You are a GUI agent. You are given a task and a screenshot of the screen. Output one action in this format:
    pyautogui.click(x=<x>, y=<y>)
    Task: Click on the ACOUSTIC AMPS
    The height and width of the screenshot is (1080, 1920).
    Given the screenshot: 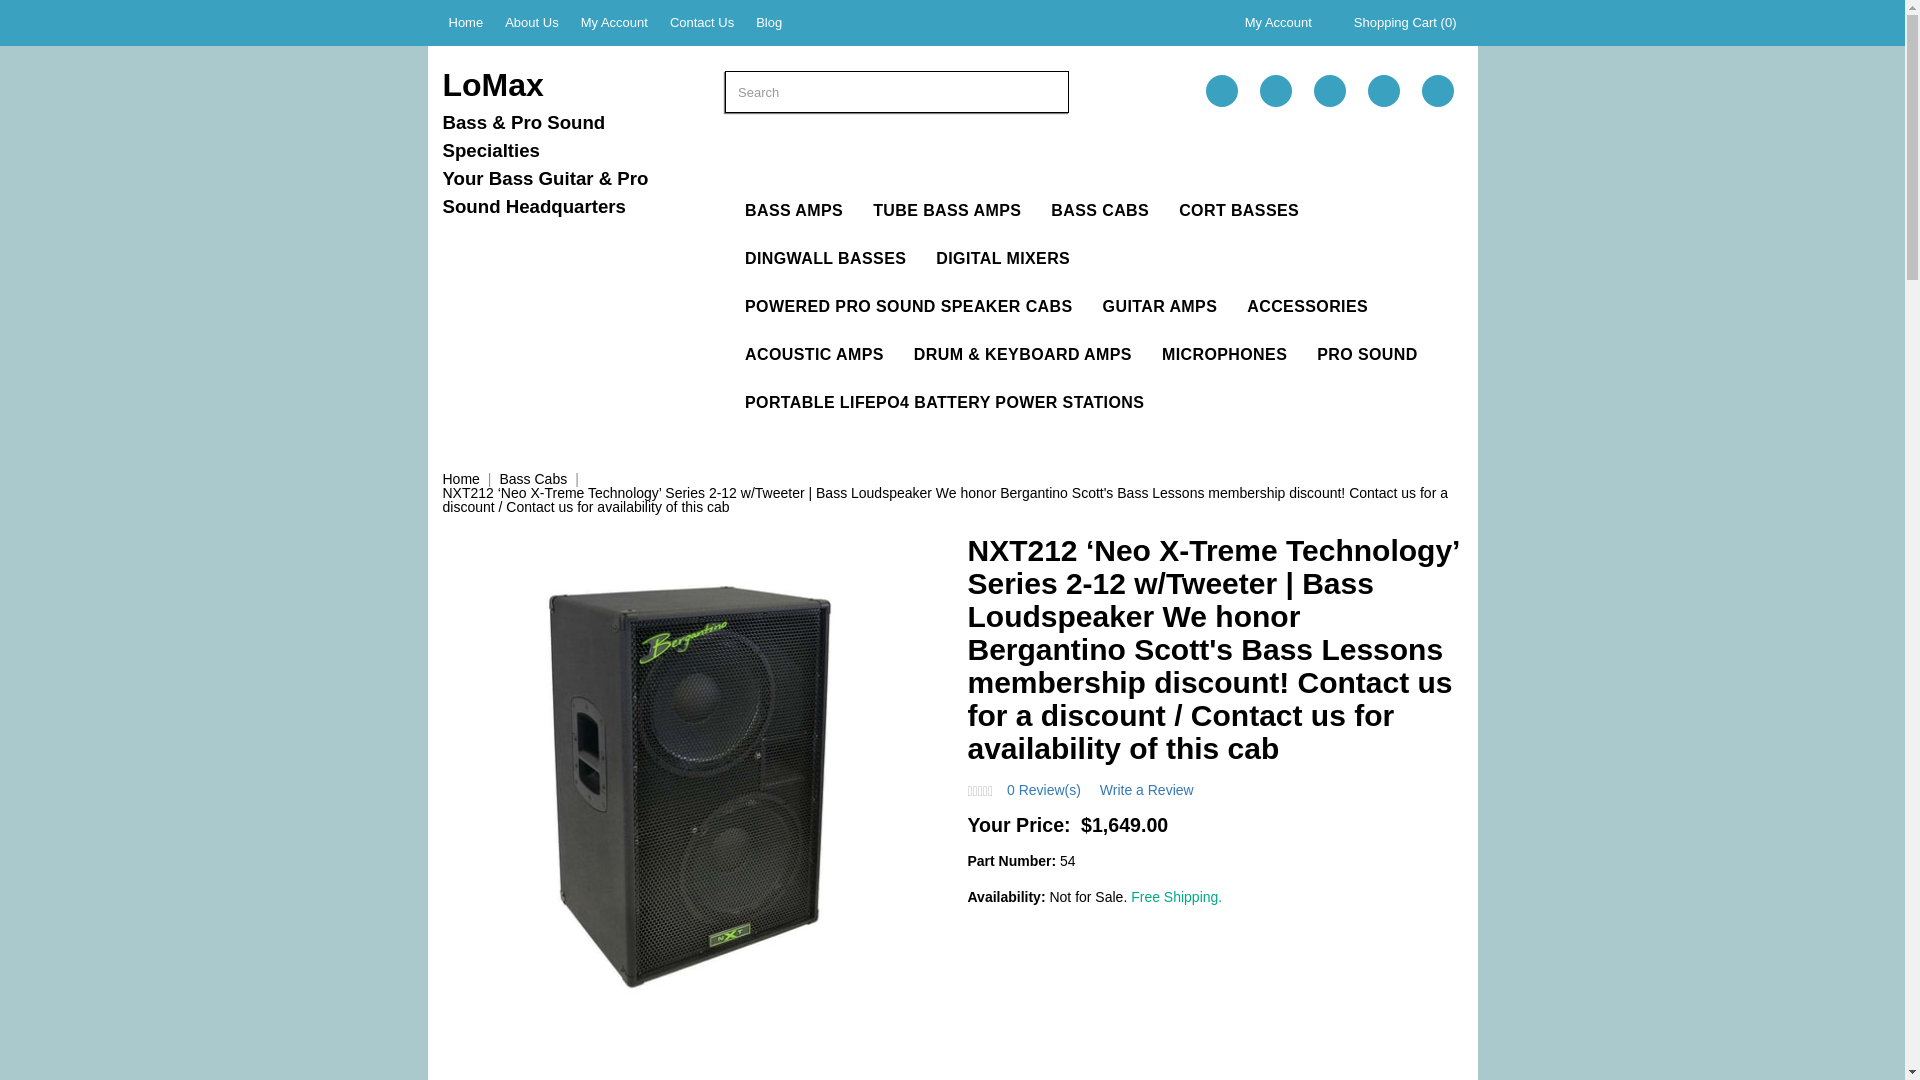 What is the action you would take?
    pyautogui.click(x=814, y=354)
    